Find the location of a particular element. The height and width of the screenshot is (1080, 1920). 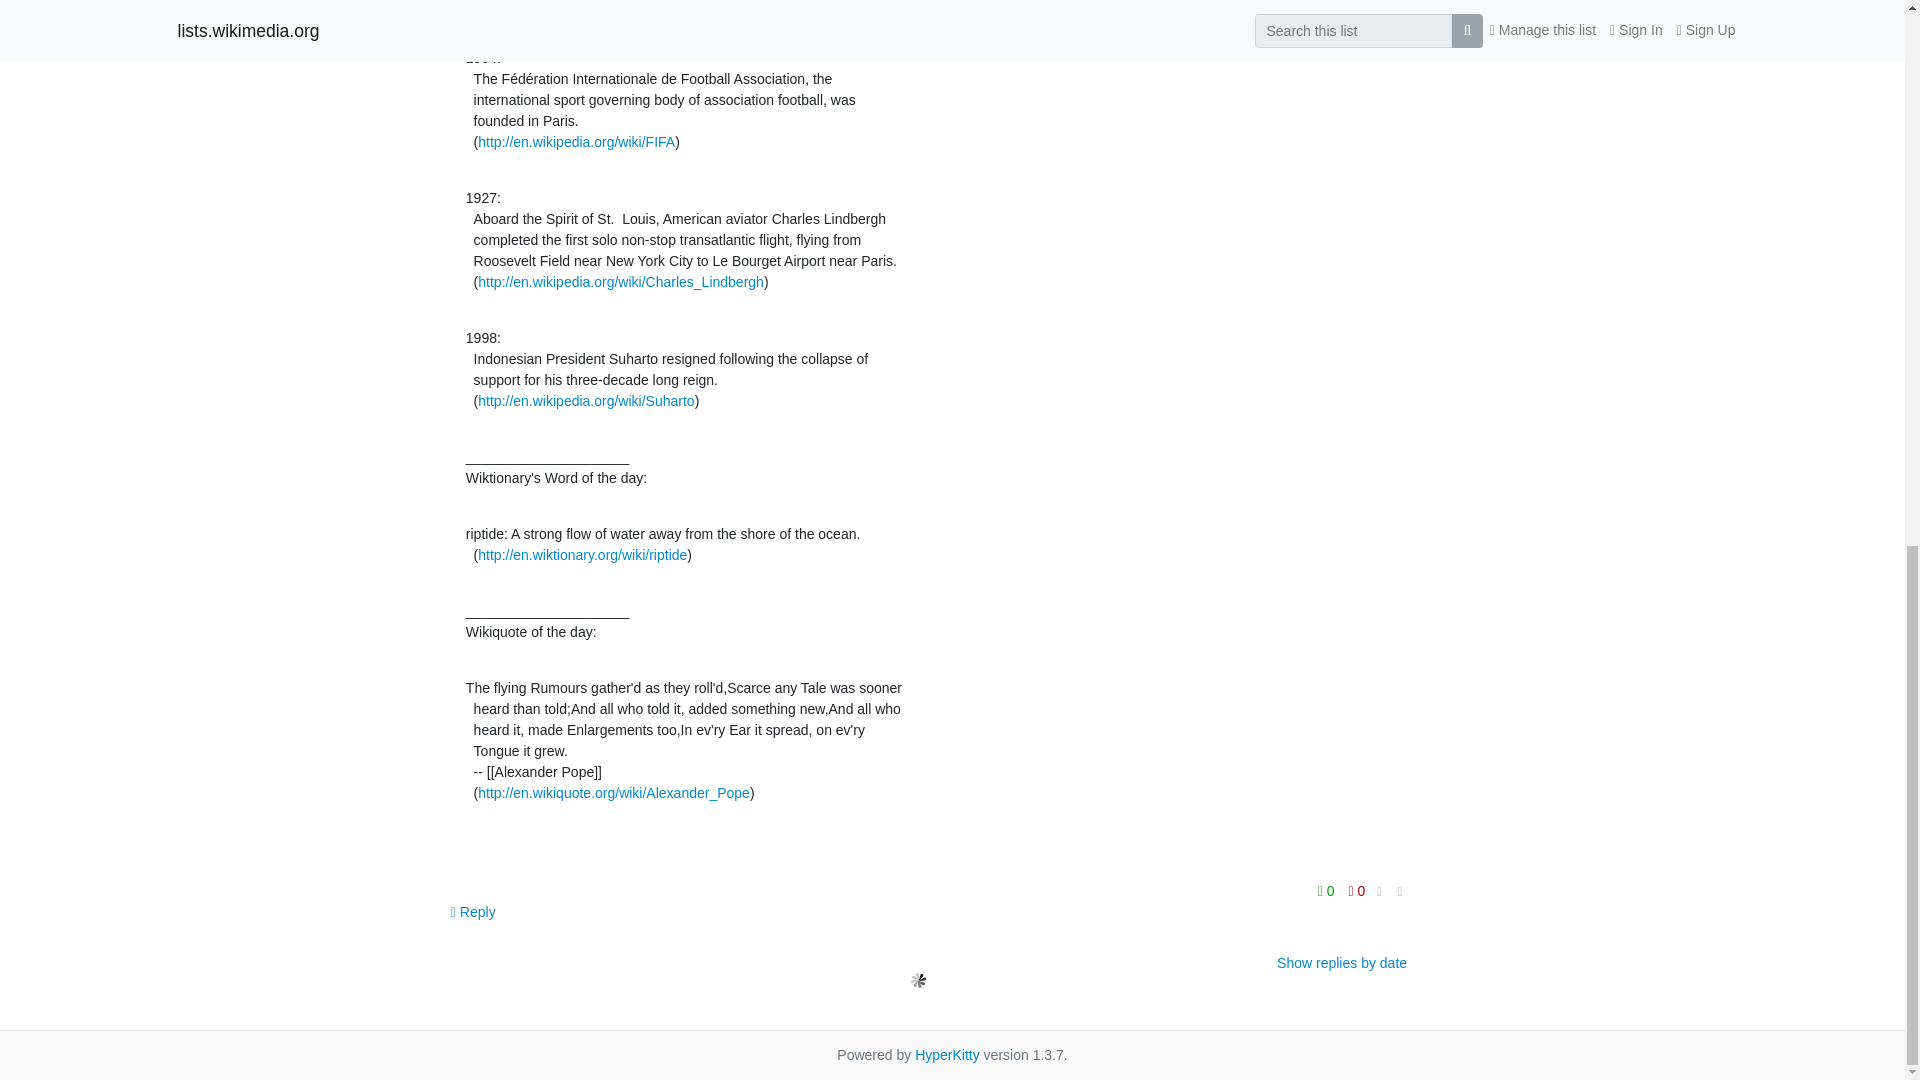

You must be logged-in to vote. is located at coordinates (1357, 890).